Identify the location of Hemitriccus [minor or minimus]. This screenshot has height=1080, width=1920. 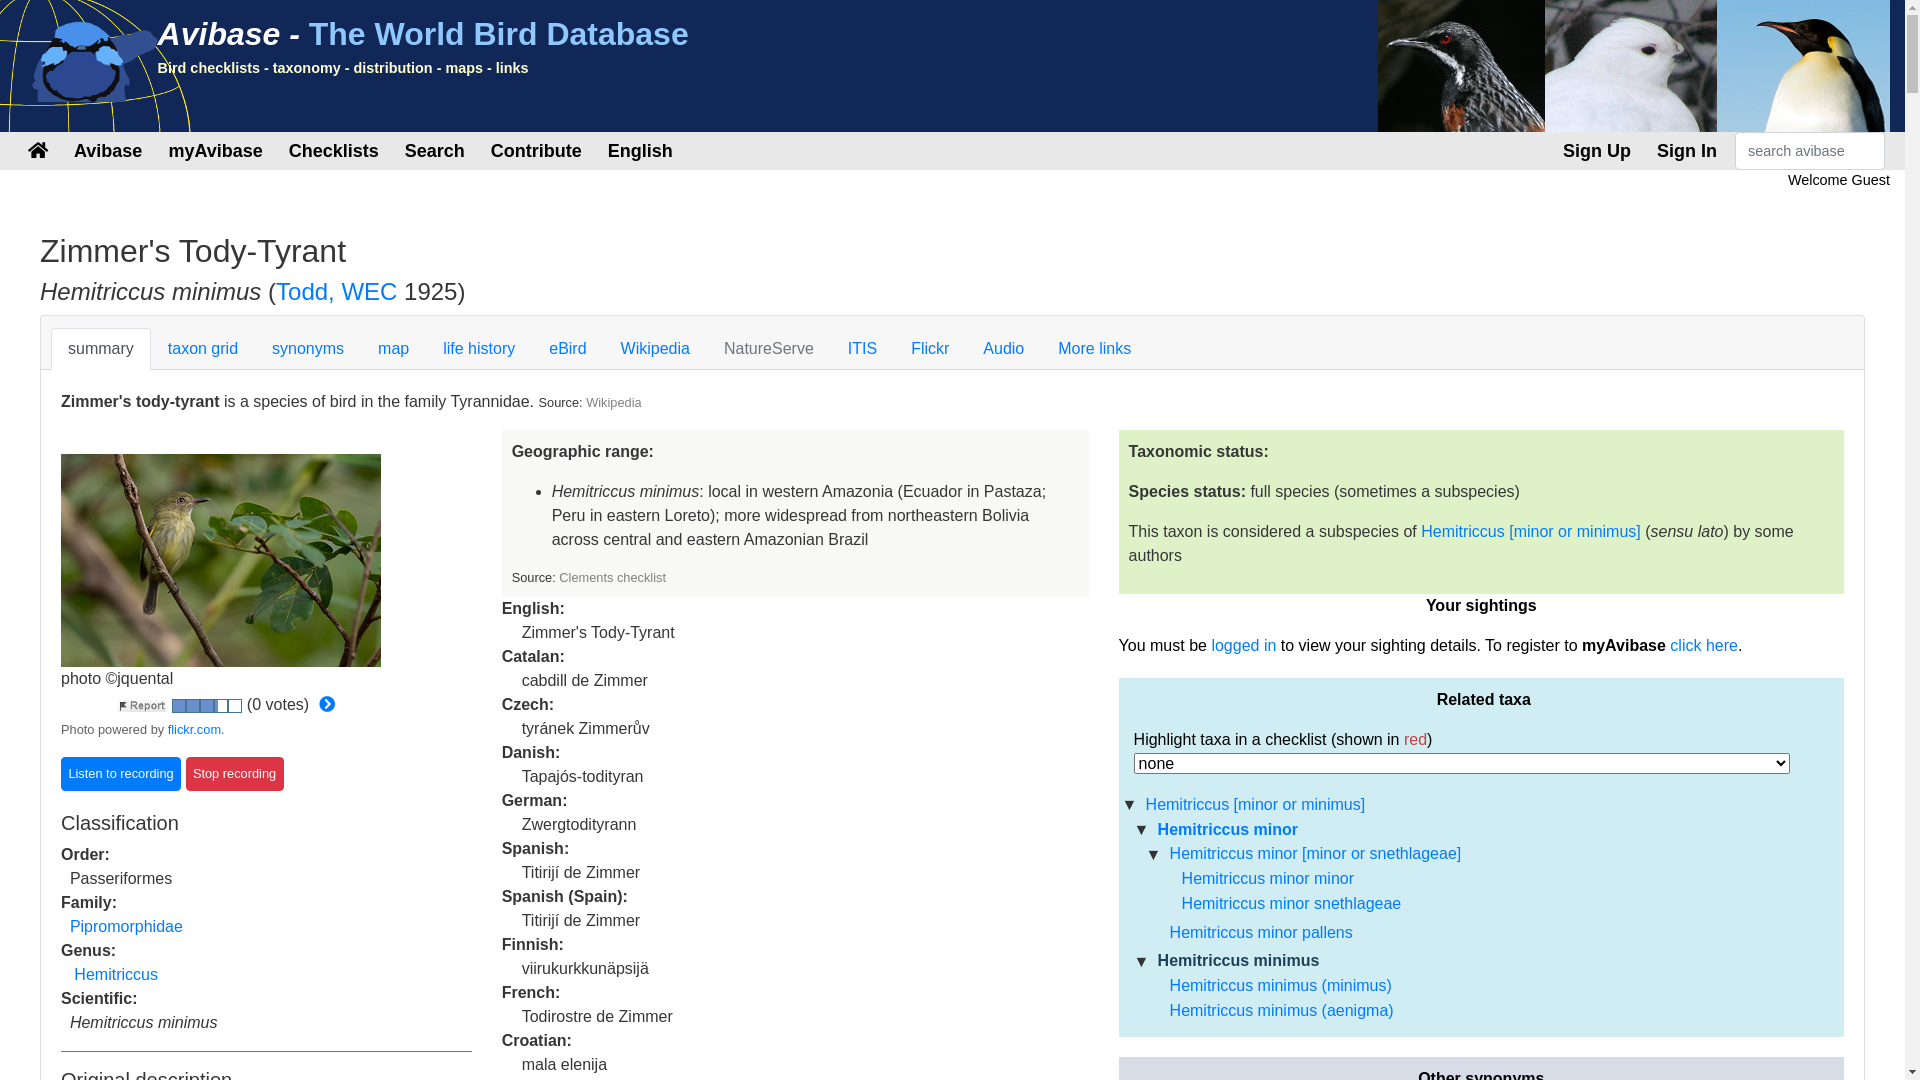
(1256, 804).